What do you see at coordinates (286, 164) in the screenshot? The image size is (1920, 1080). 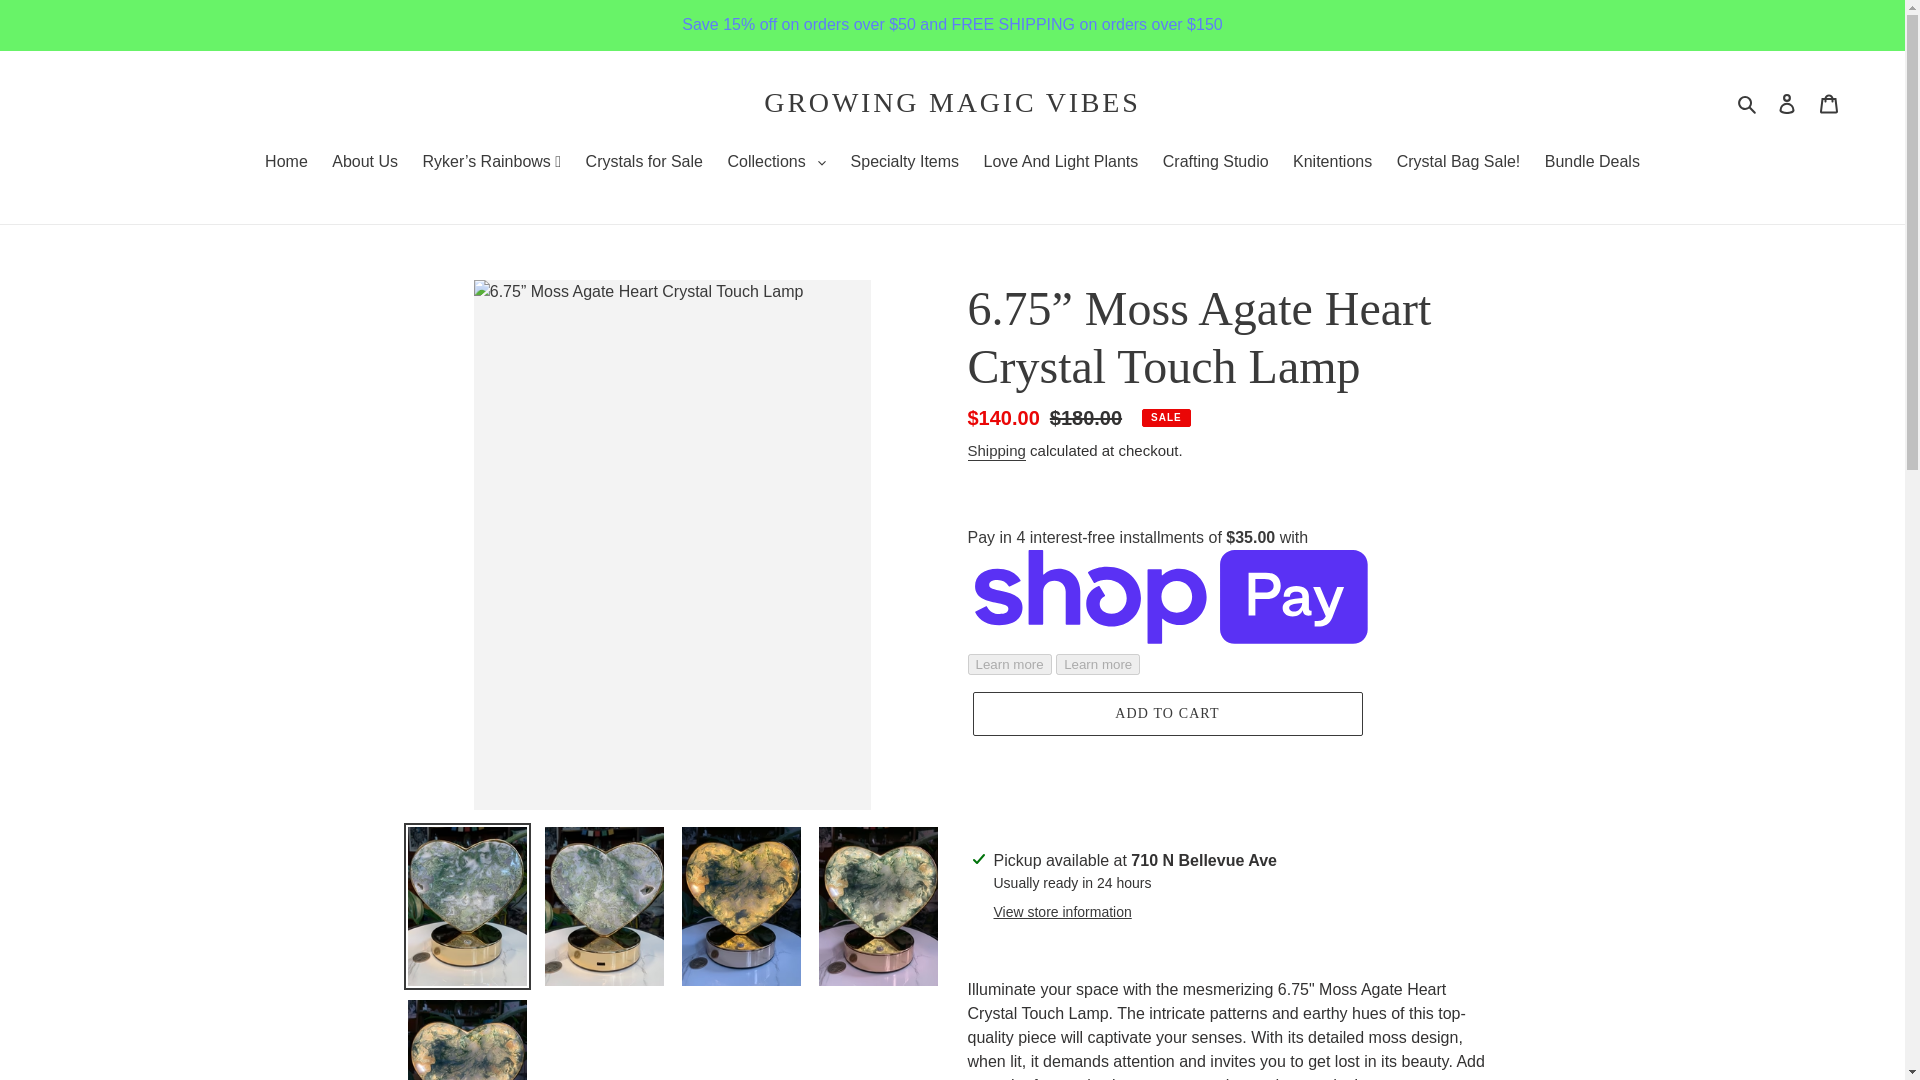 I see `Home` at bounding box center [286, 164].